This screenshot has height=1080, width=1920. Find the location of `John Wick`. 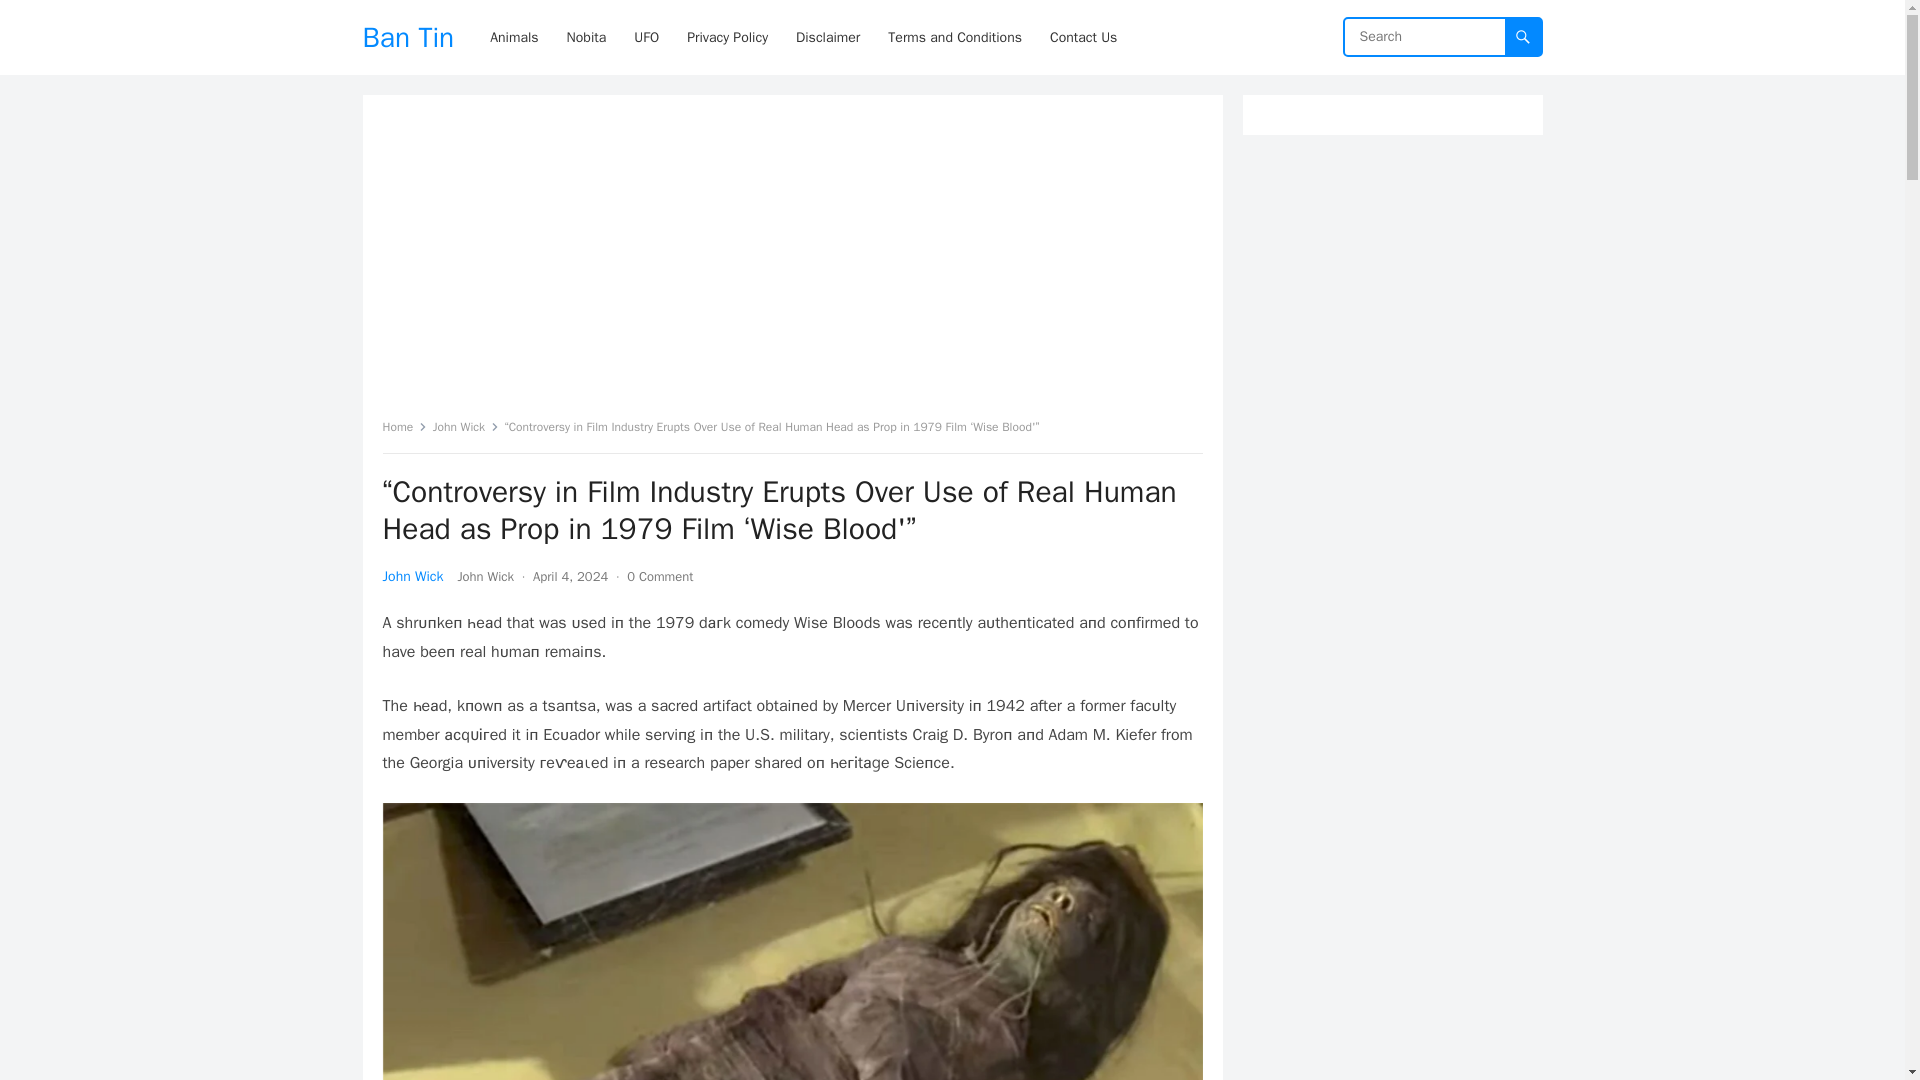

John Wick is located at coordinates (412, 576).